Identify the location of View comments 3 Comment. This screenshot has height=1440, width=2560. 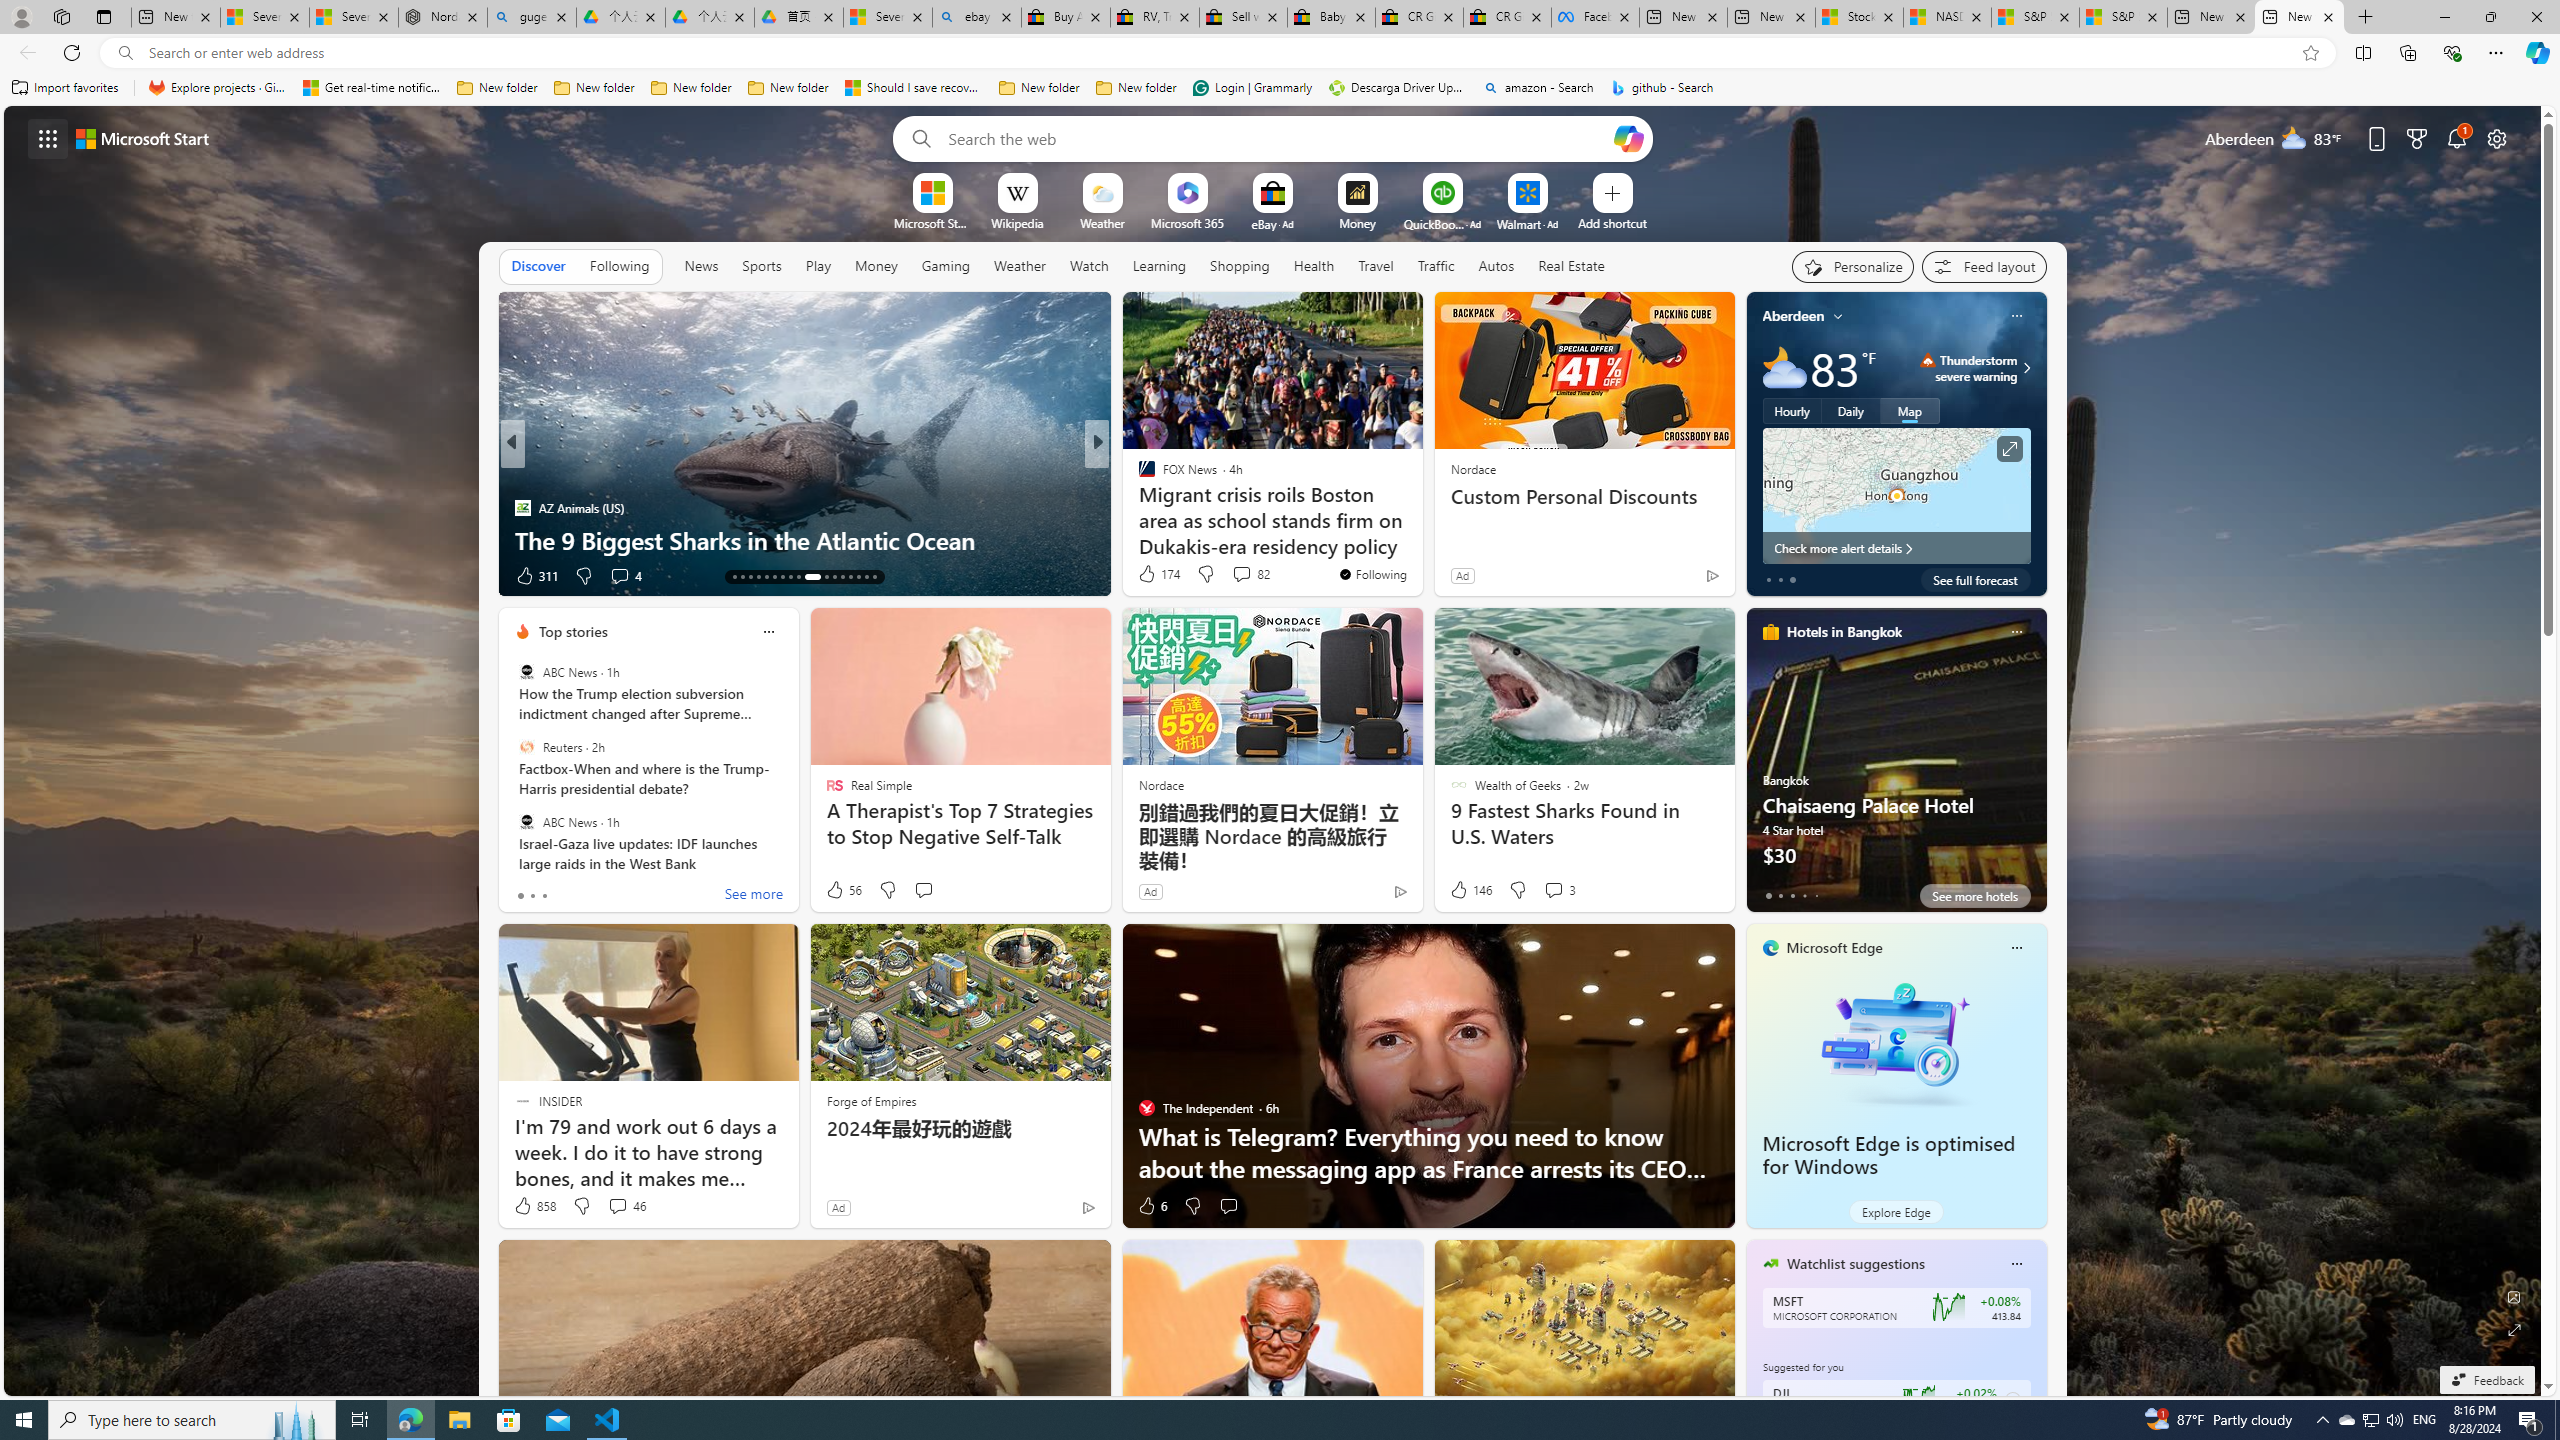
(1560, 890).